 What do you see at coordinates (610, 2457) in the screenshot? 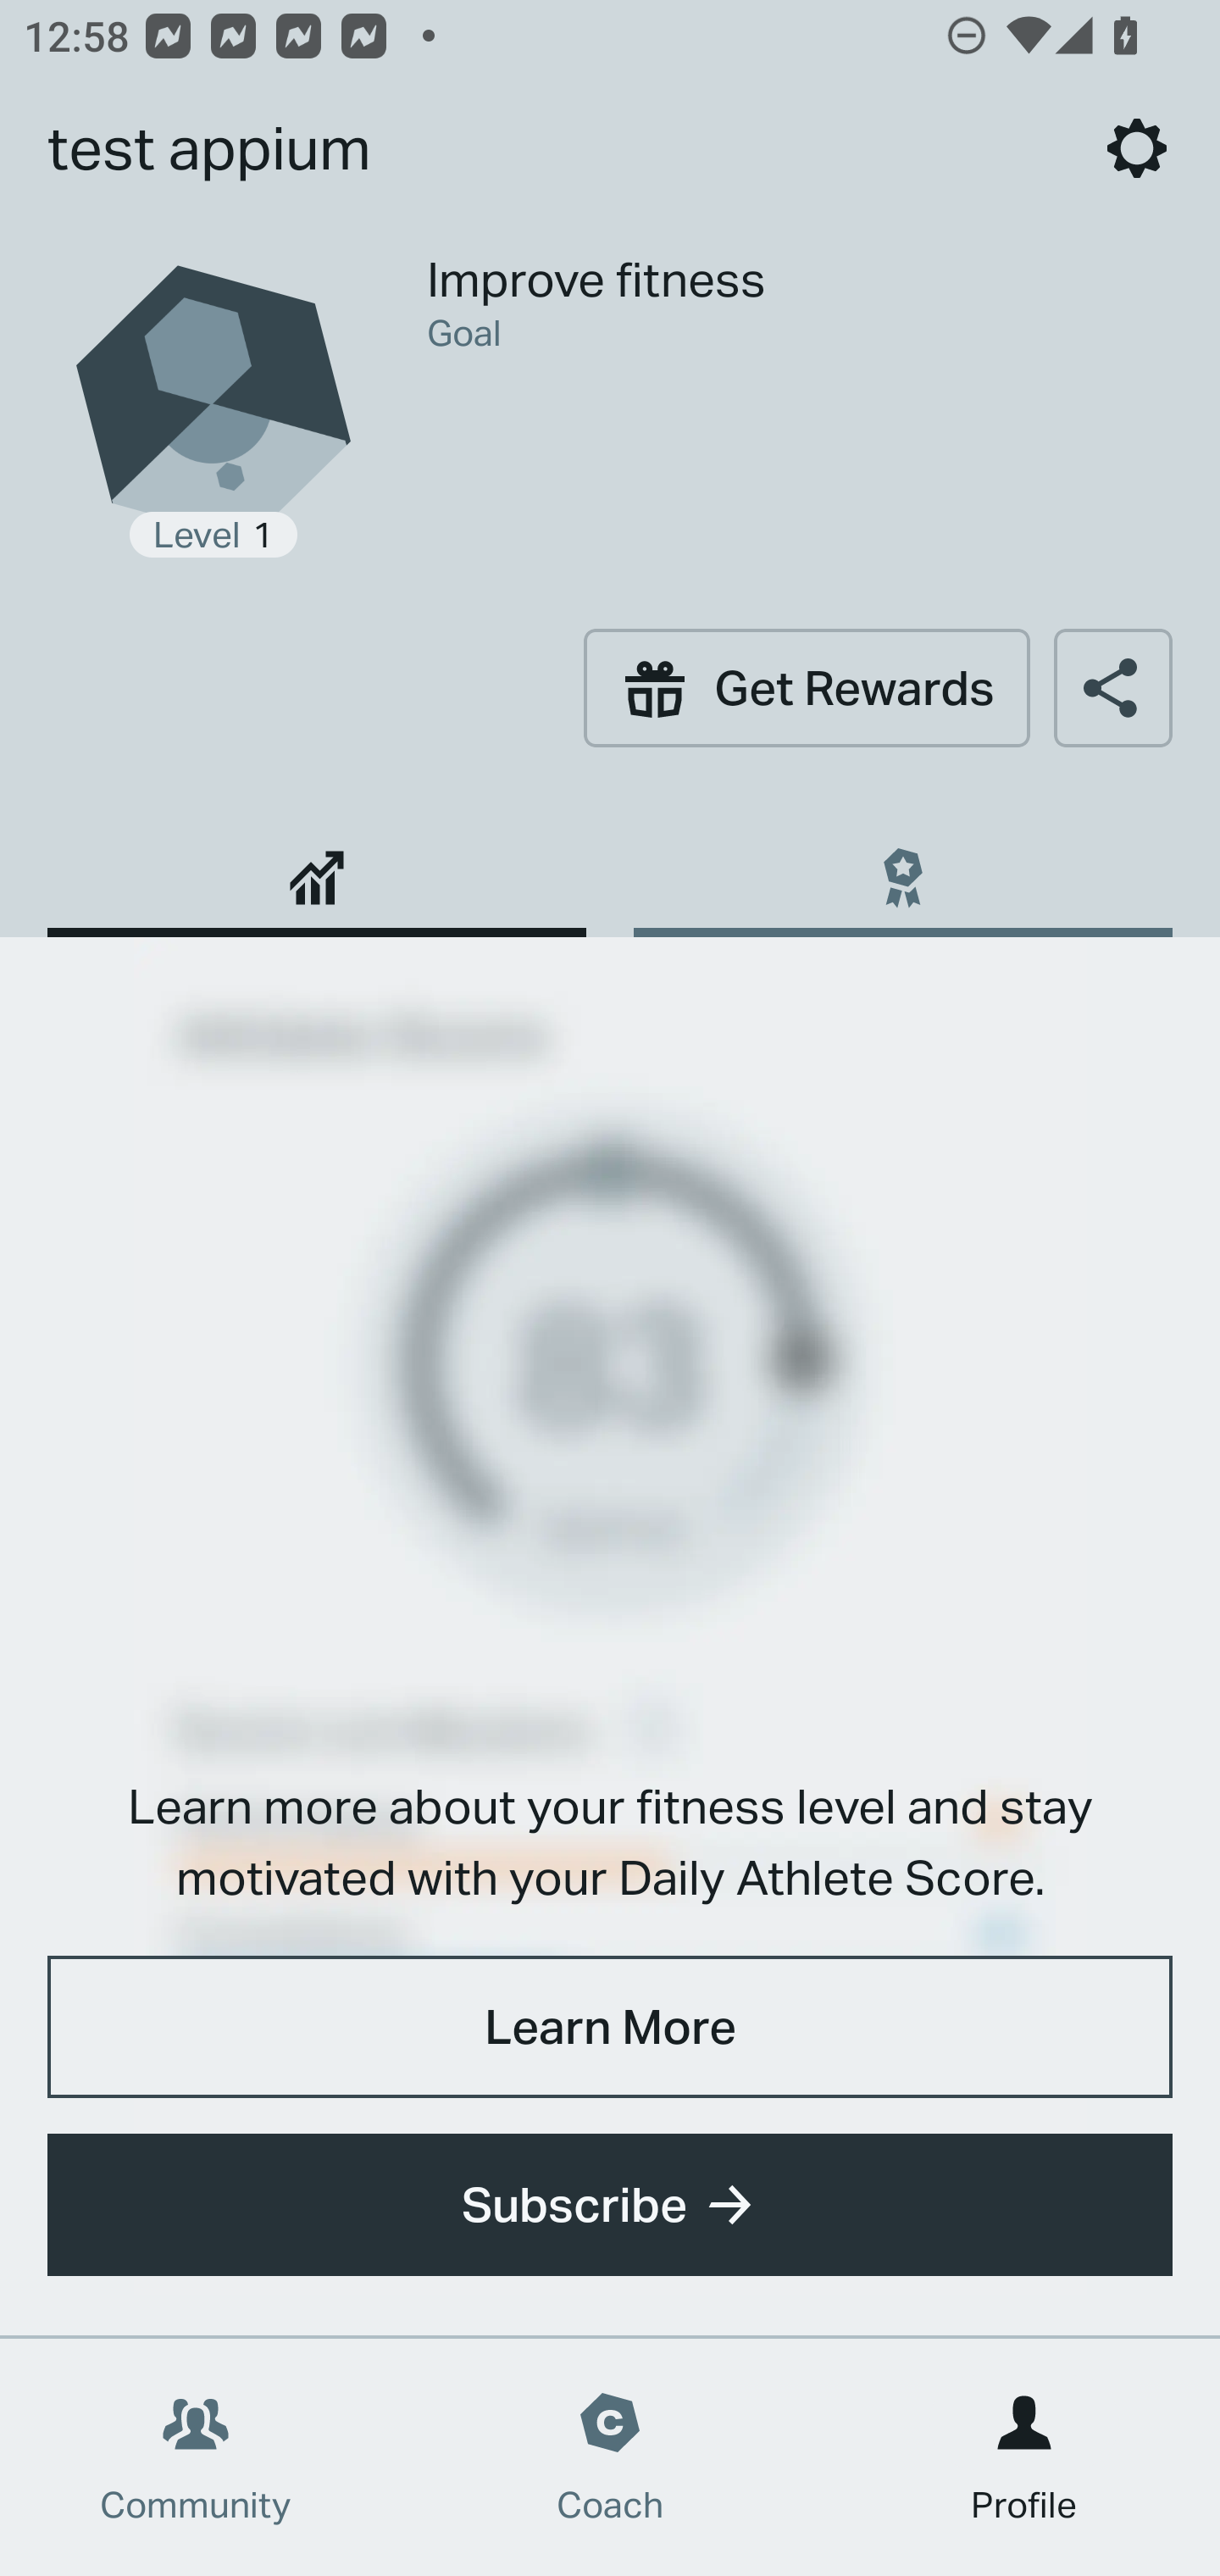
I see `Coach` at bounding box center [610, 2457].